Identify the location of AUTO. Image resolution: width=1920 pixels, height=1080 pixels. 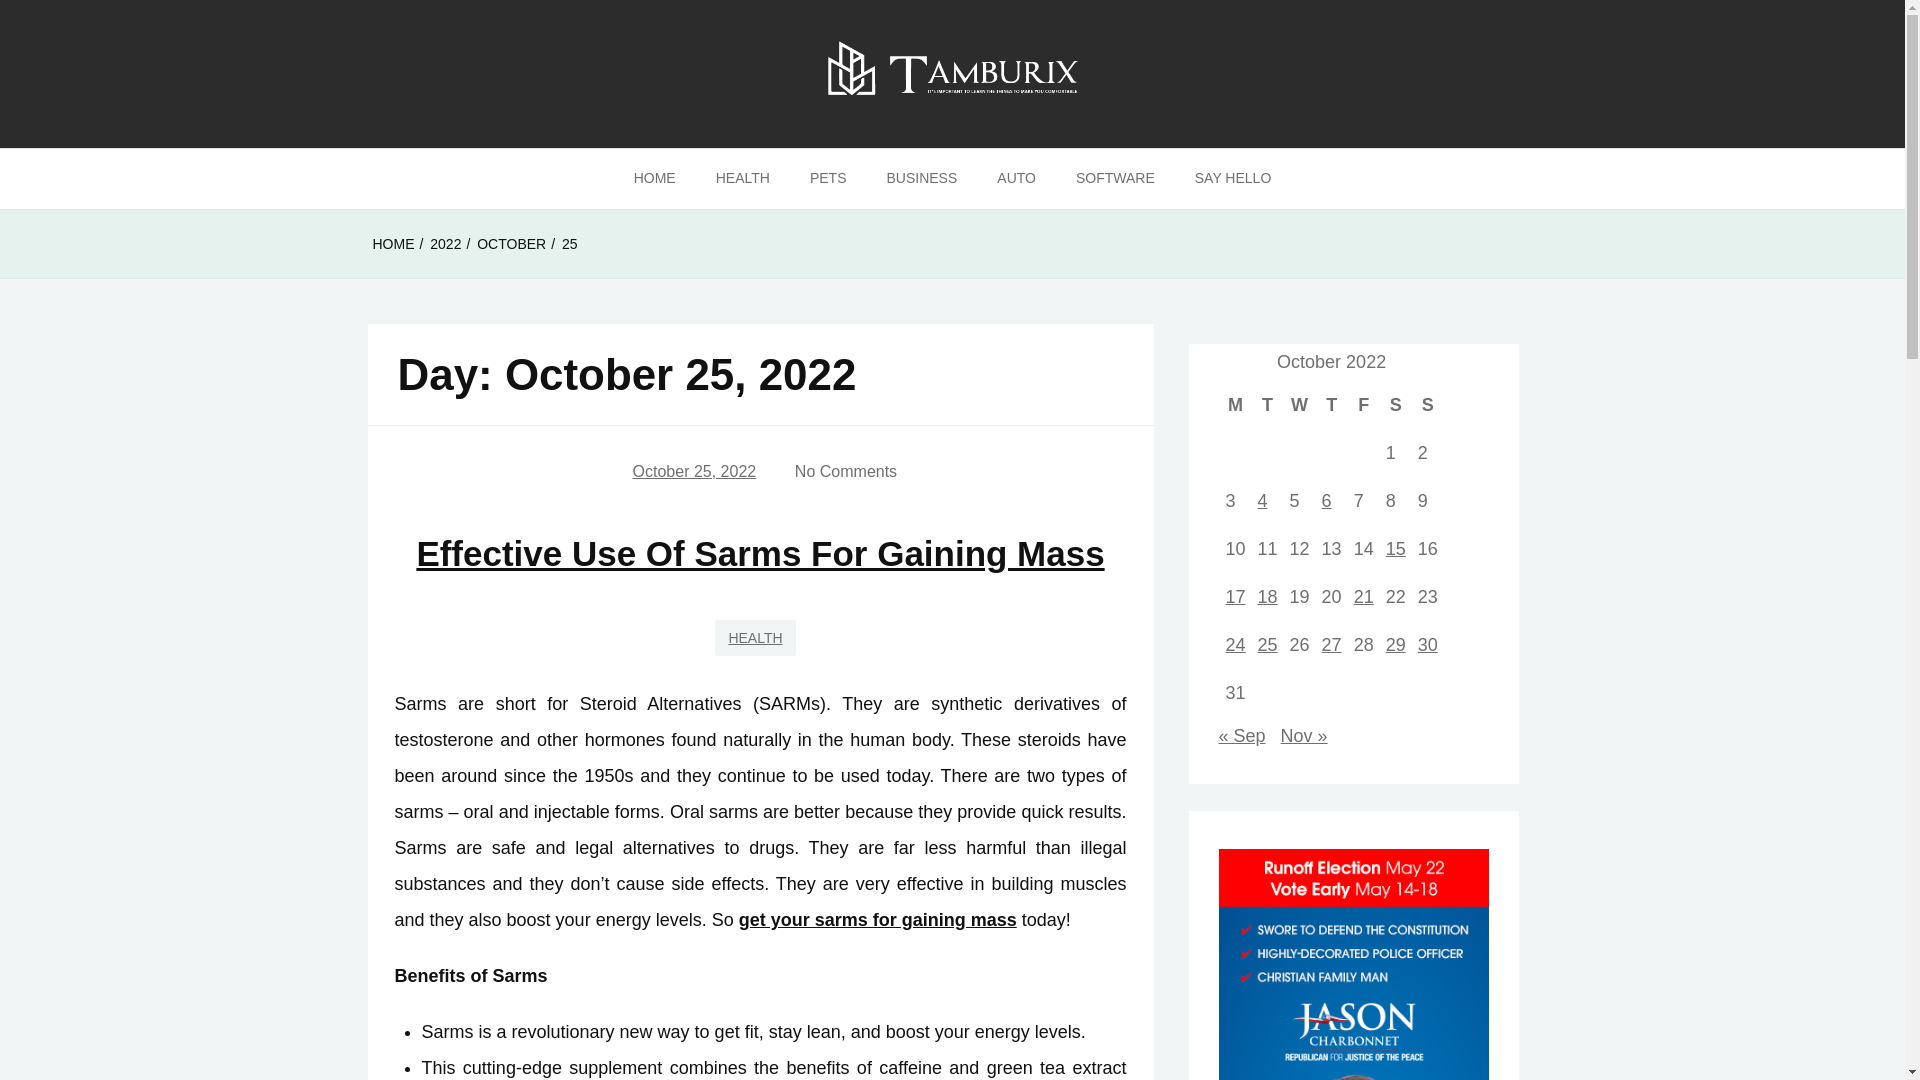
(1016, 179).